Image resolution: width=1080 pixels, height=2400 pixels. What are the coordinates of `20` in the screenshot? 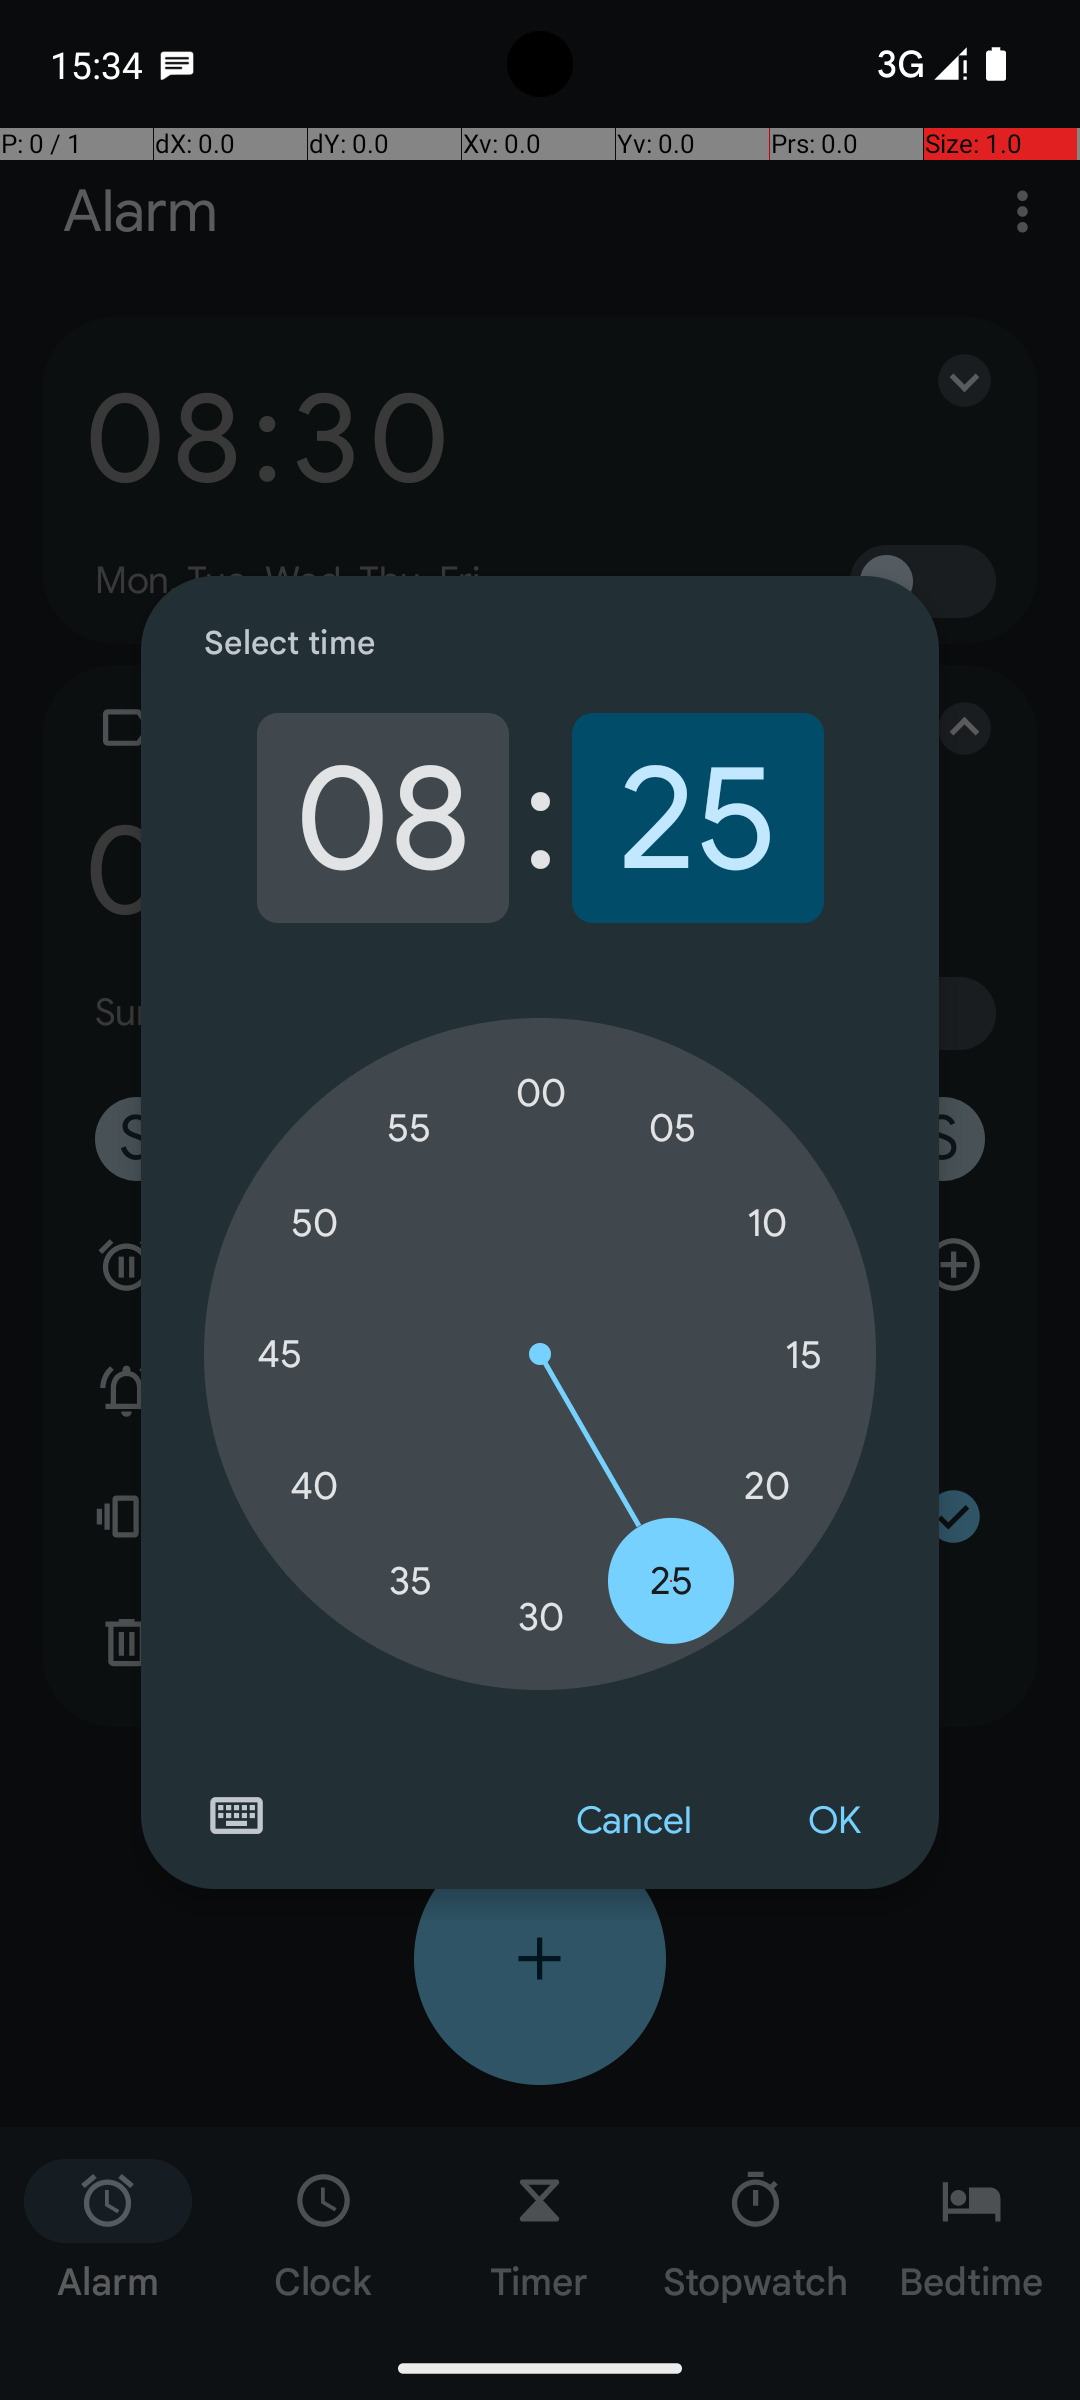 It's located at (767, 1486).